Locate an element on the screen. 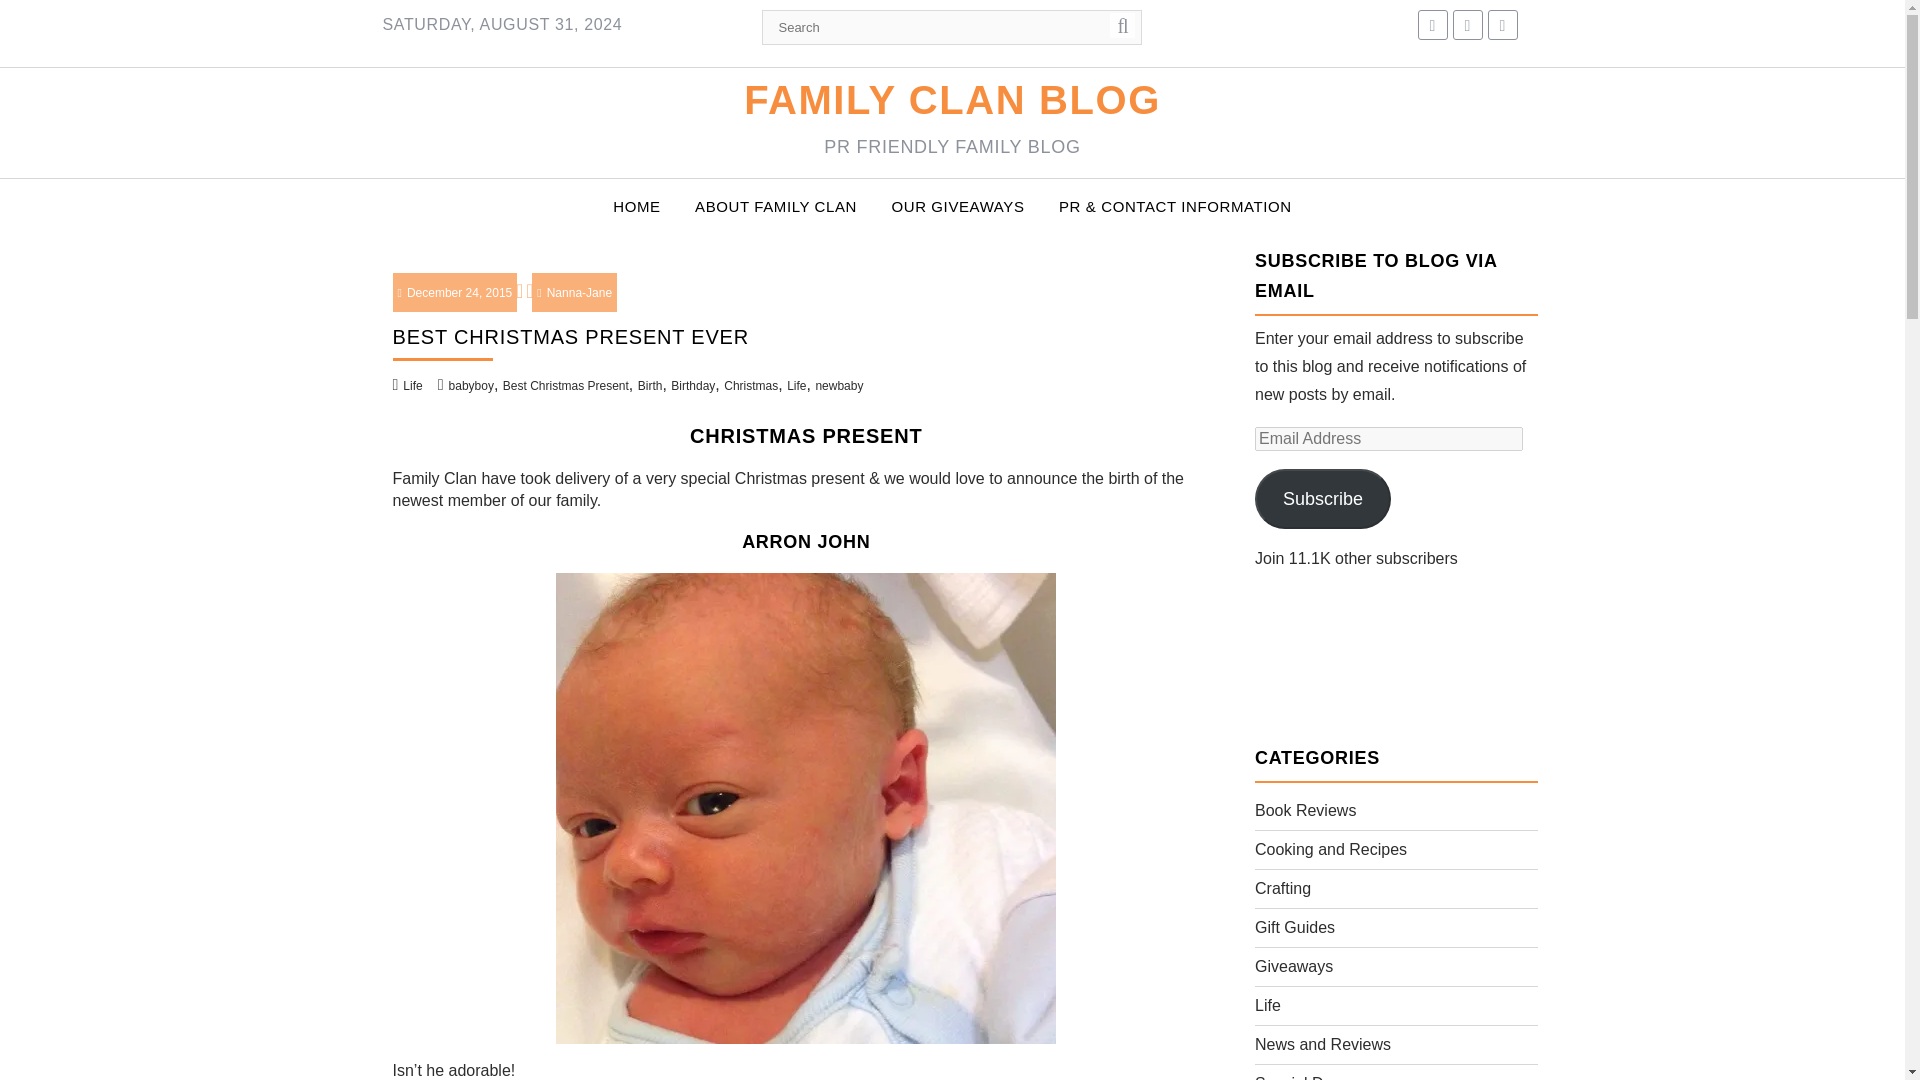 The height and width of the screenshot is (1080, 1920). About Family Clan is located at coordinates (775, 206).